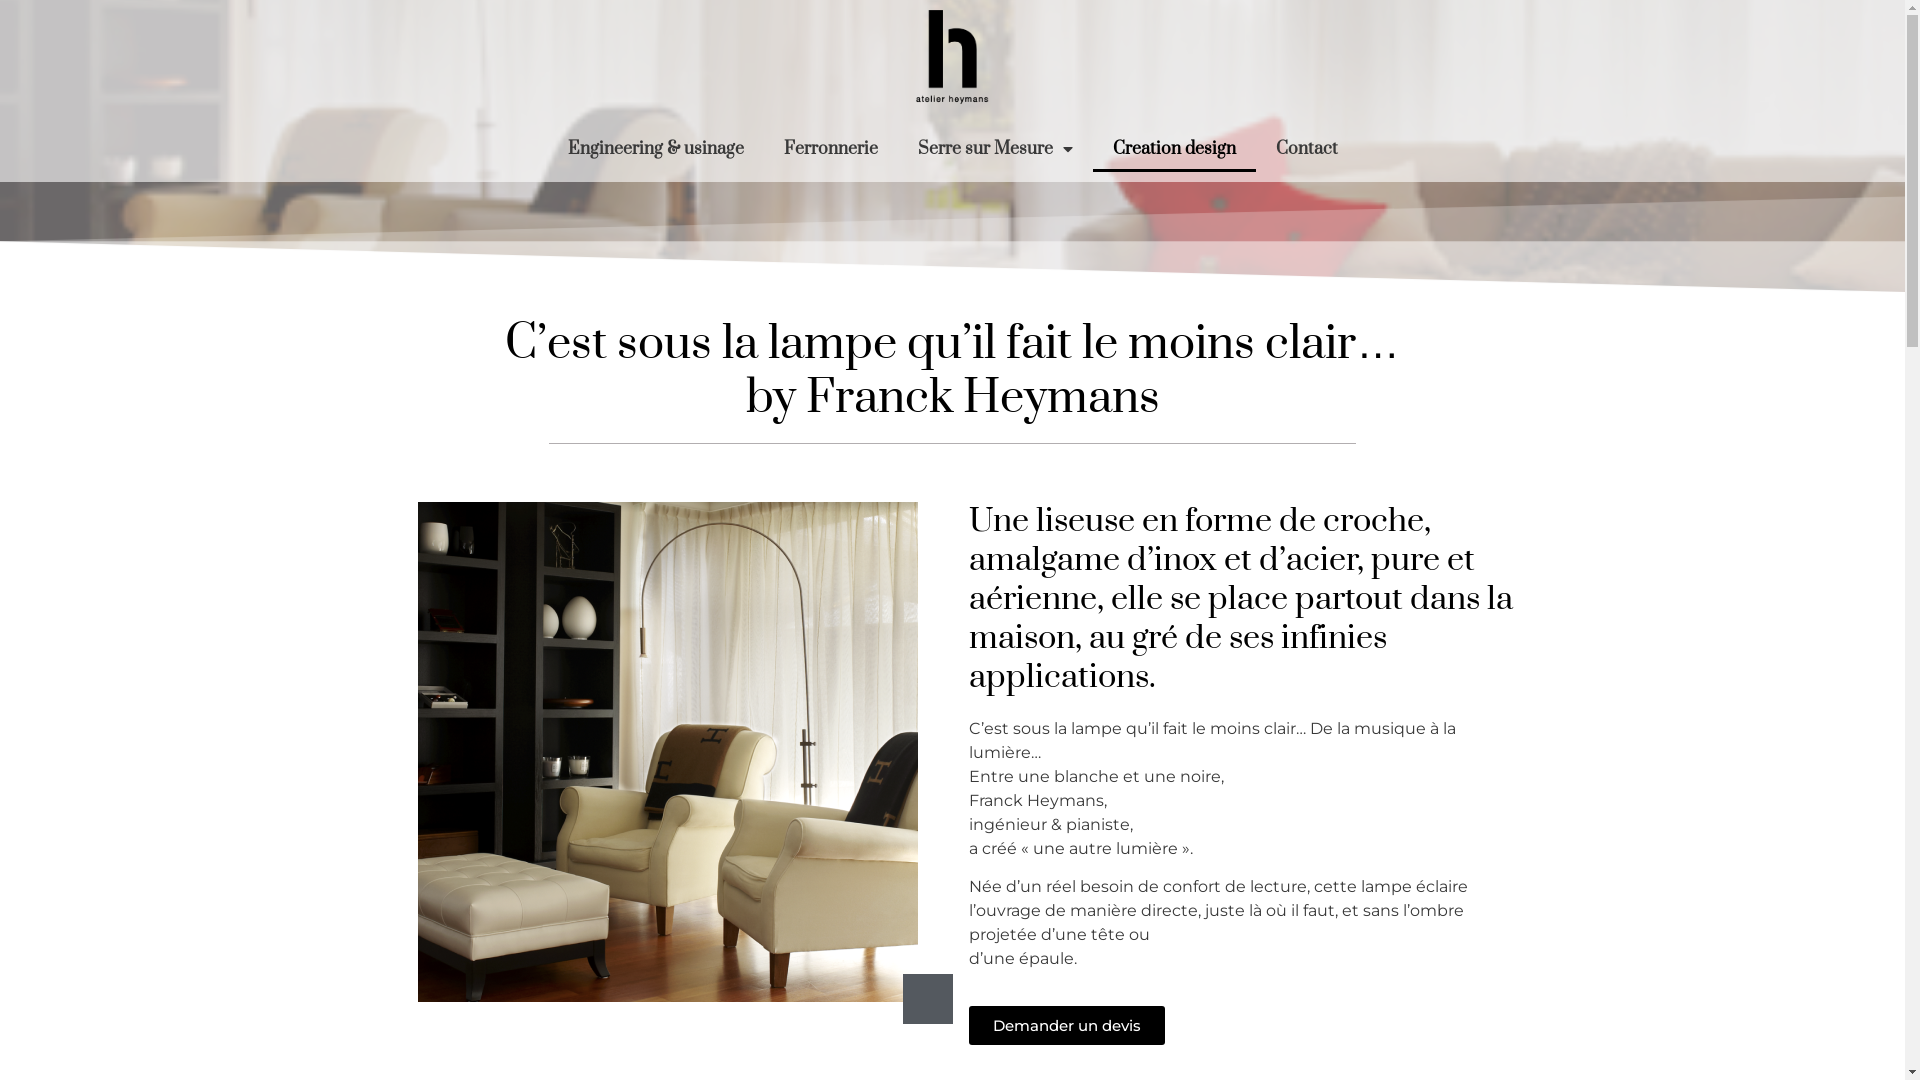 The width and height of the screenshot is (1920, 1080). Describe the element at coordinates (1307, 149) in the screenshot. I see `Contact` at that location.